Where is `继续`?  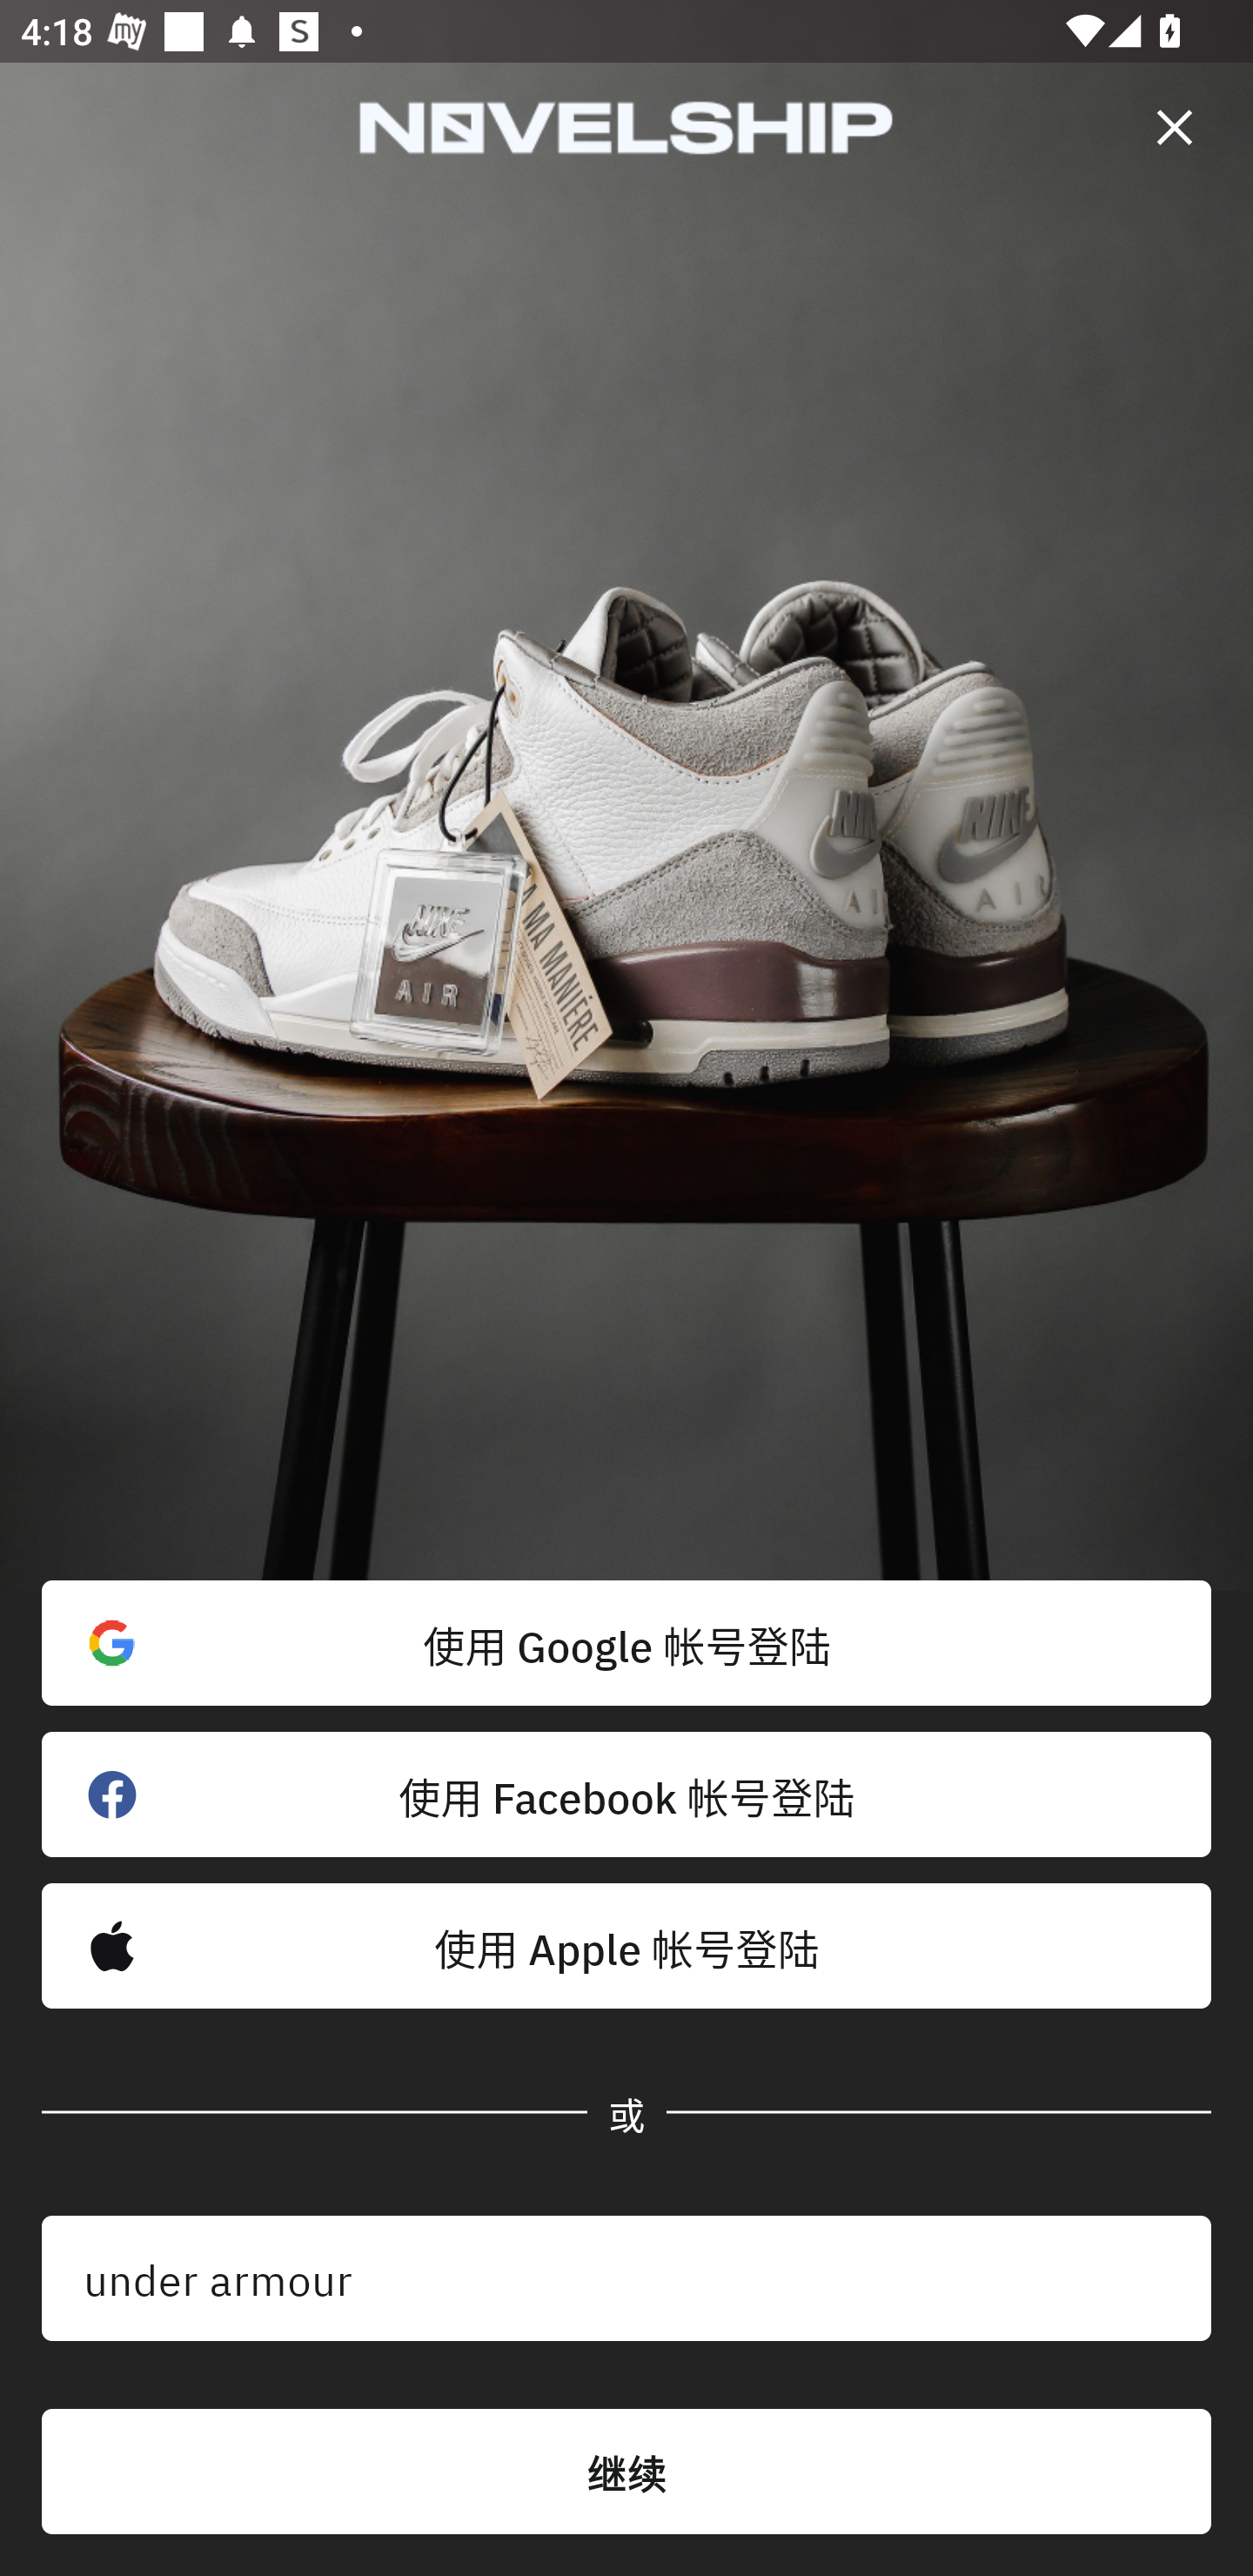 继续 is located at coordinates (626, 2472).